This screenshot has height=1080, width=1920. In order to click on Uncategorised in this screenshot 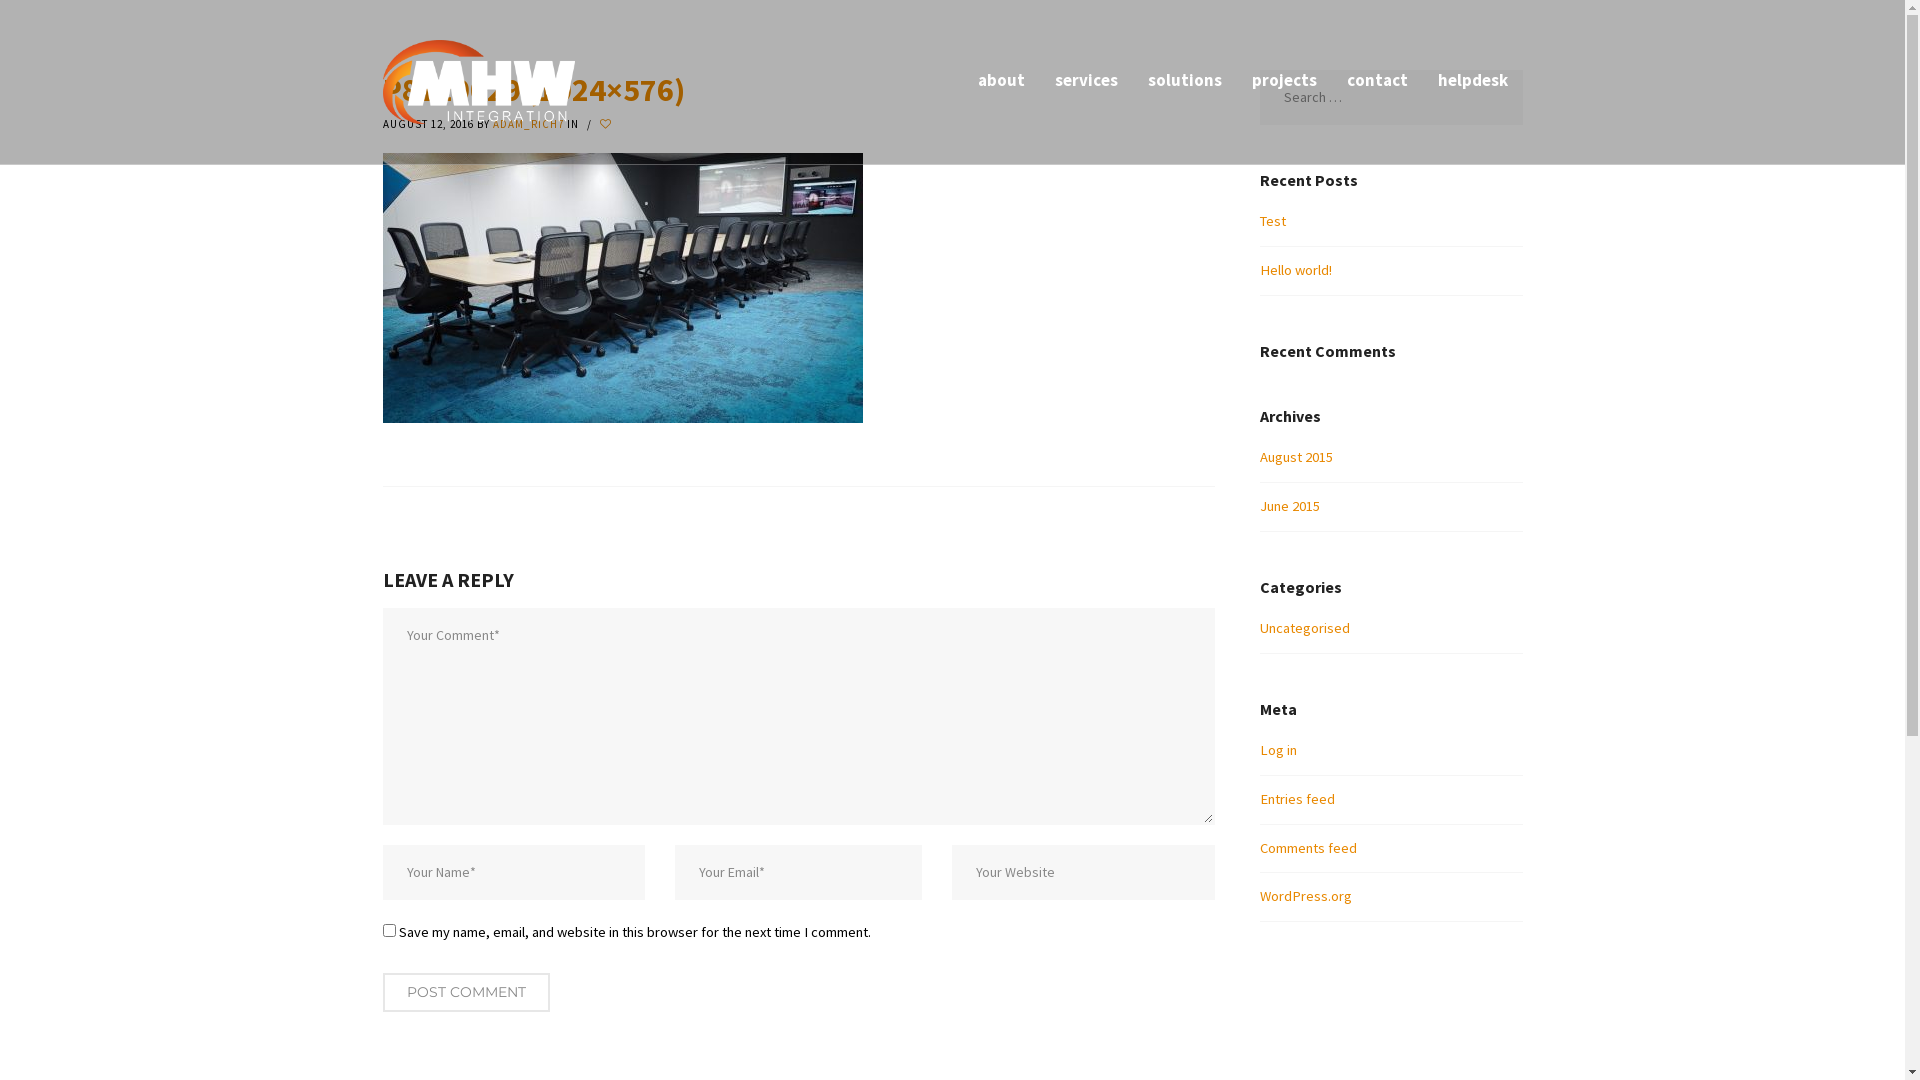, I will do `click(1305, 628)`.